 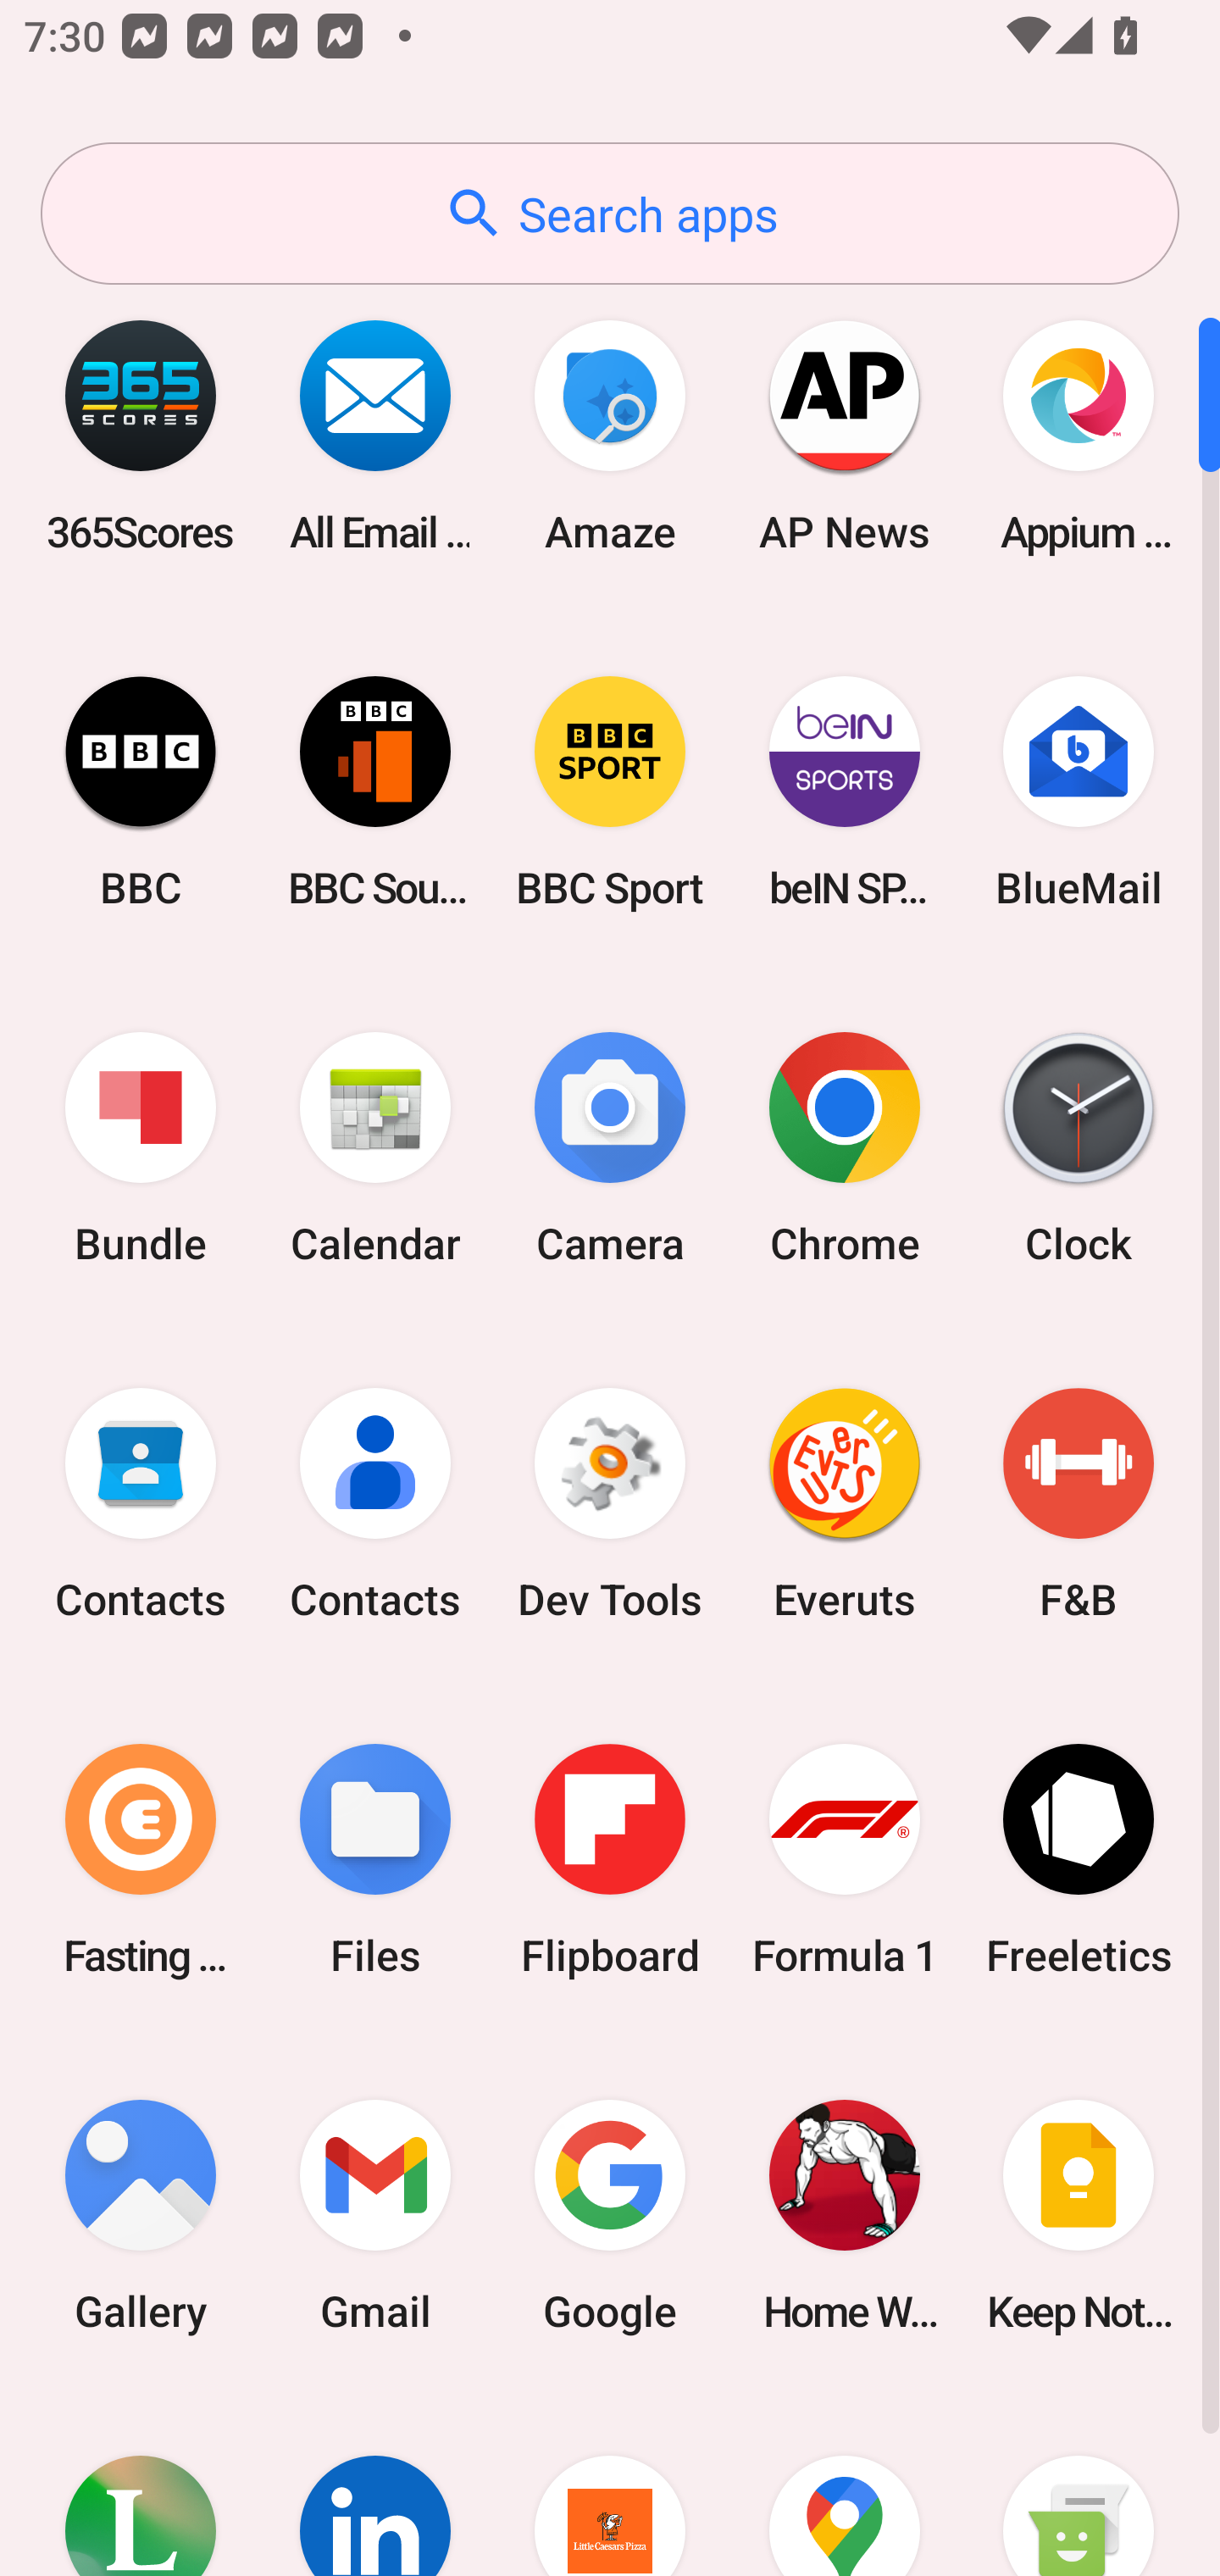 What do you see at coordinates (375, 1504) in the screenshot?
I see `Contacts` at bounding box center [375, 1504].